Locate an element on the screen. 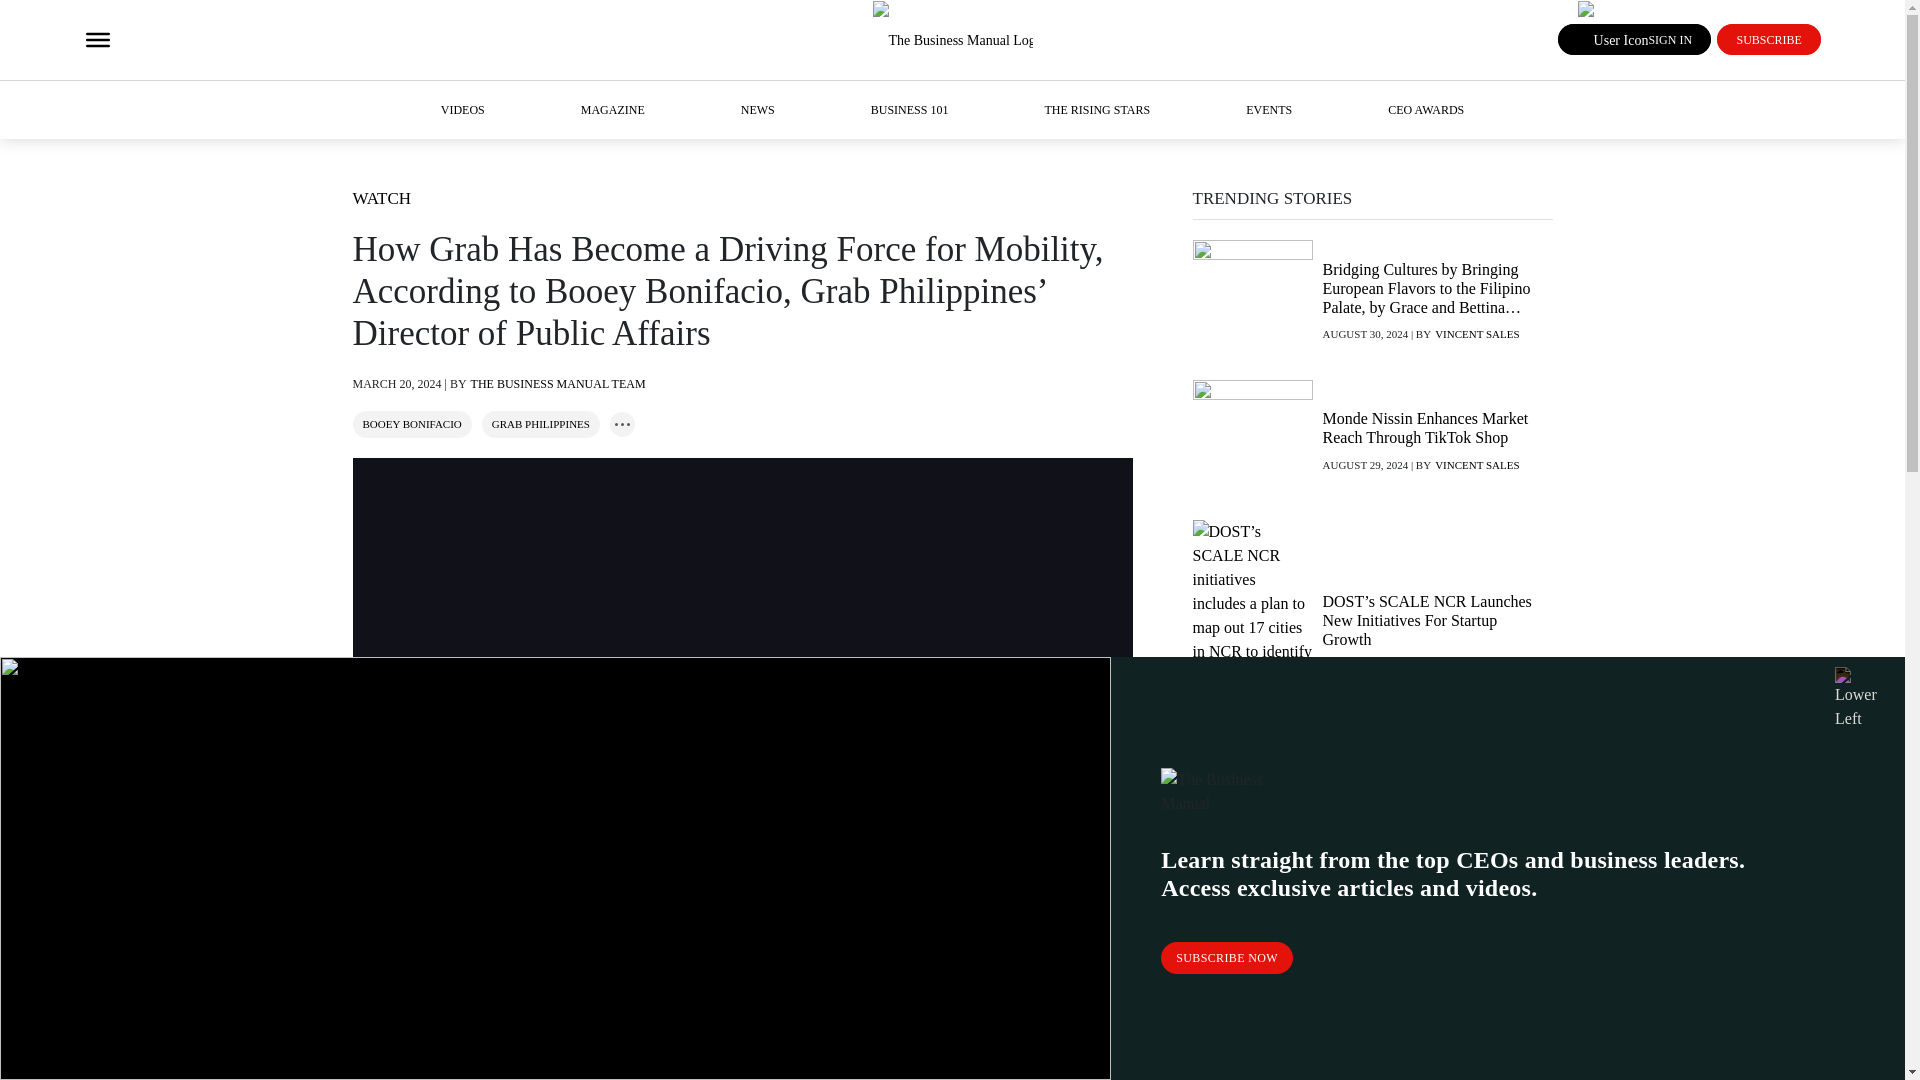 This screenshot has width=1920, height=1080. SUBSCRIBE is located at coordinates (1768, 39).